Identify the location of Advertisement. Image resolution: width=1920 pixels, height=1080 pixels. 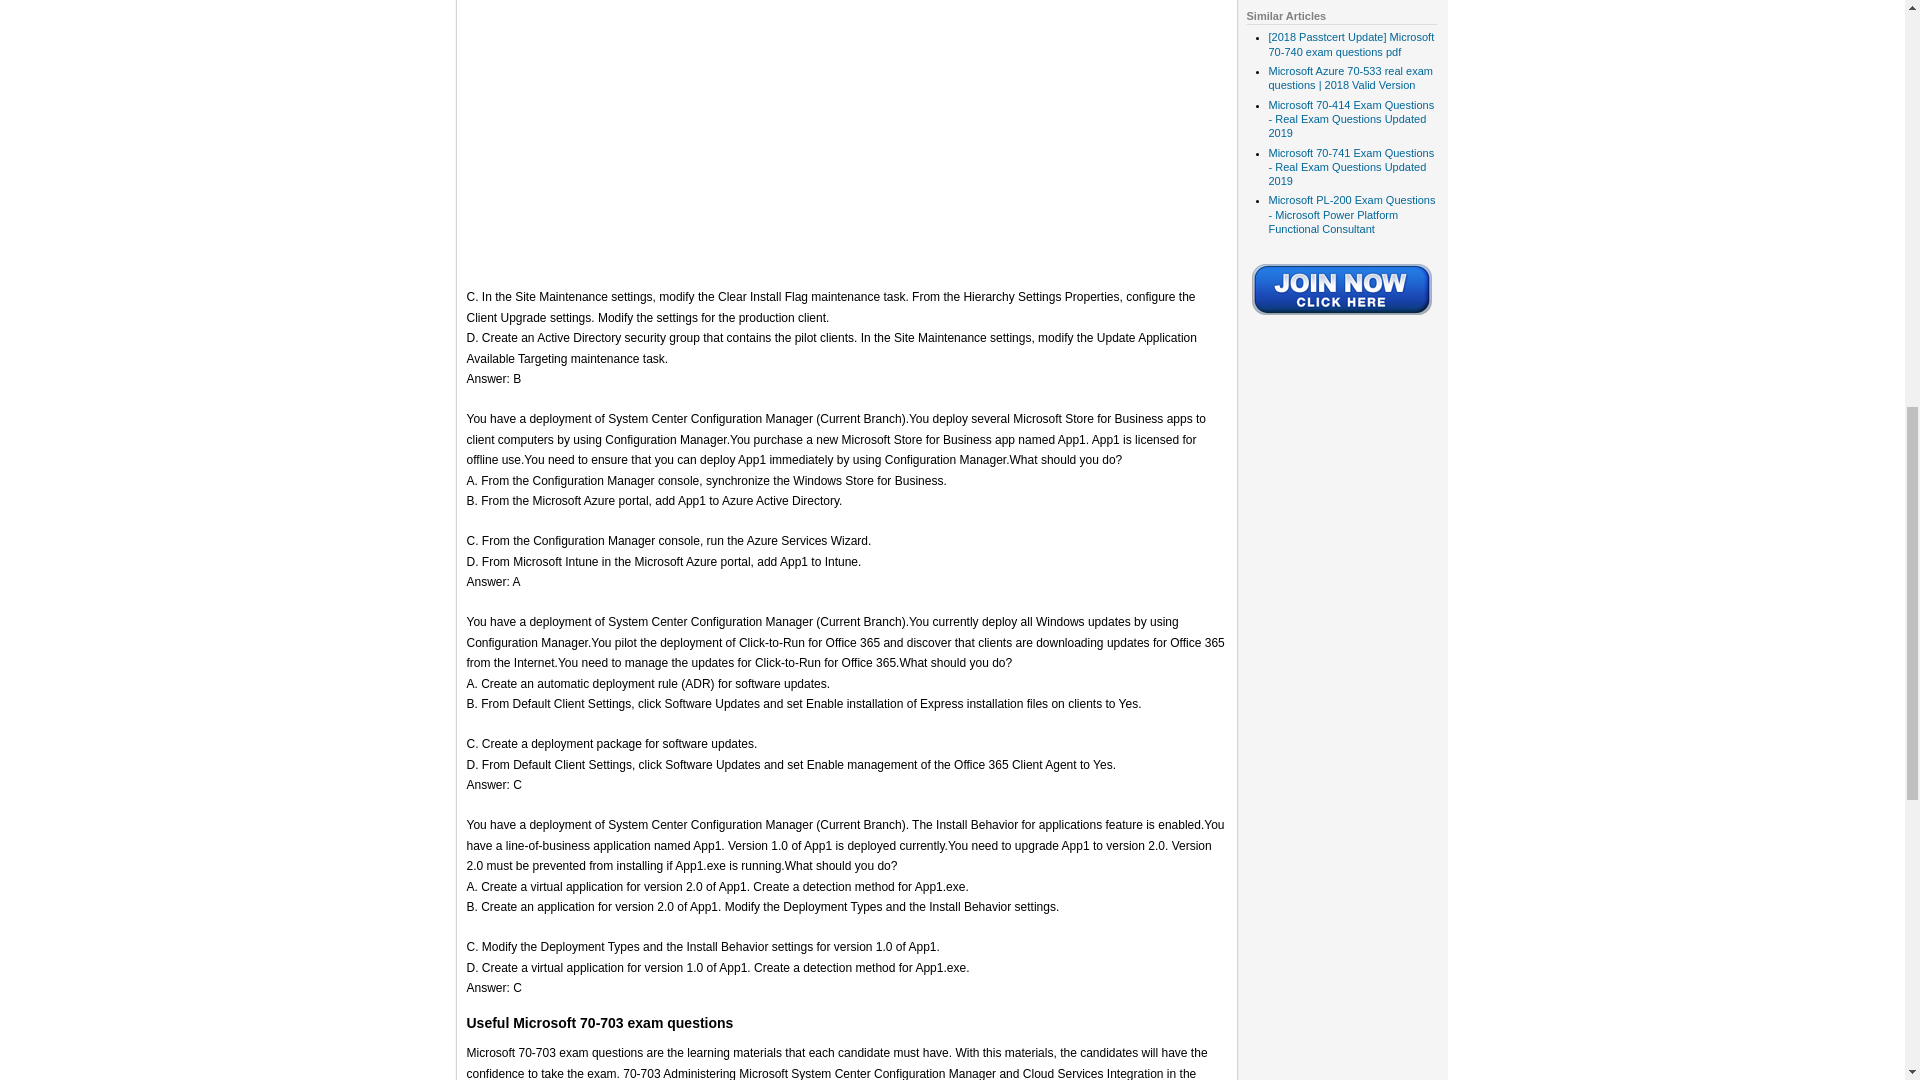
(846, 134).